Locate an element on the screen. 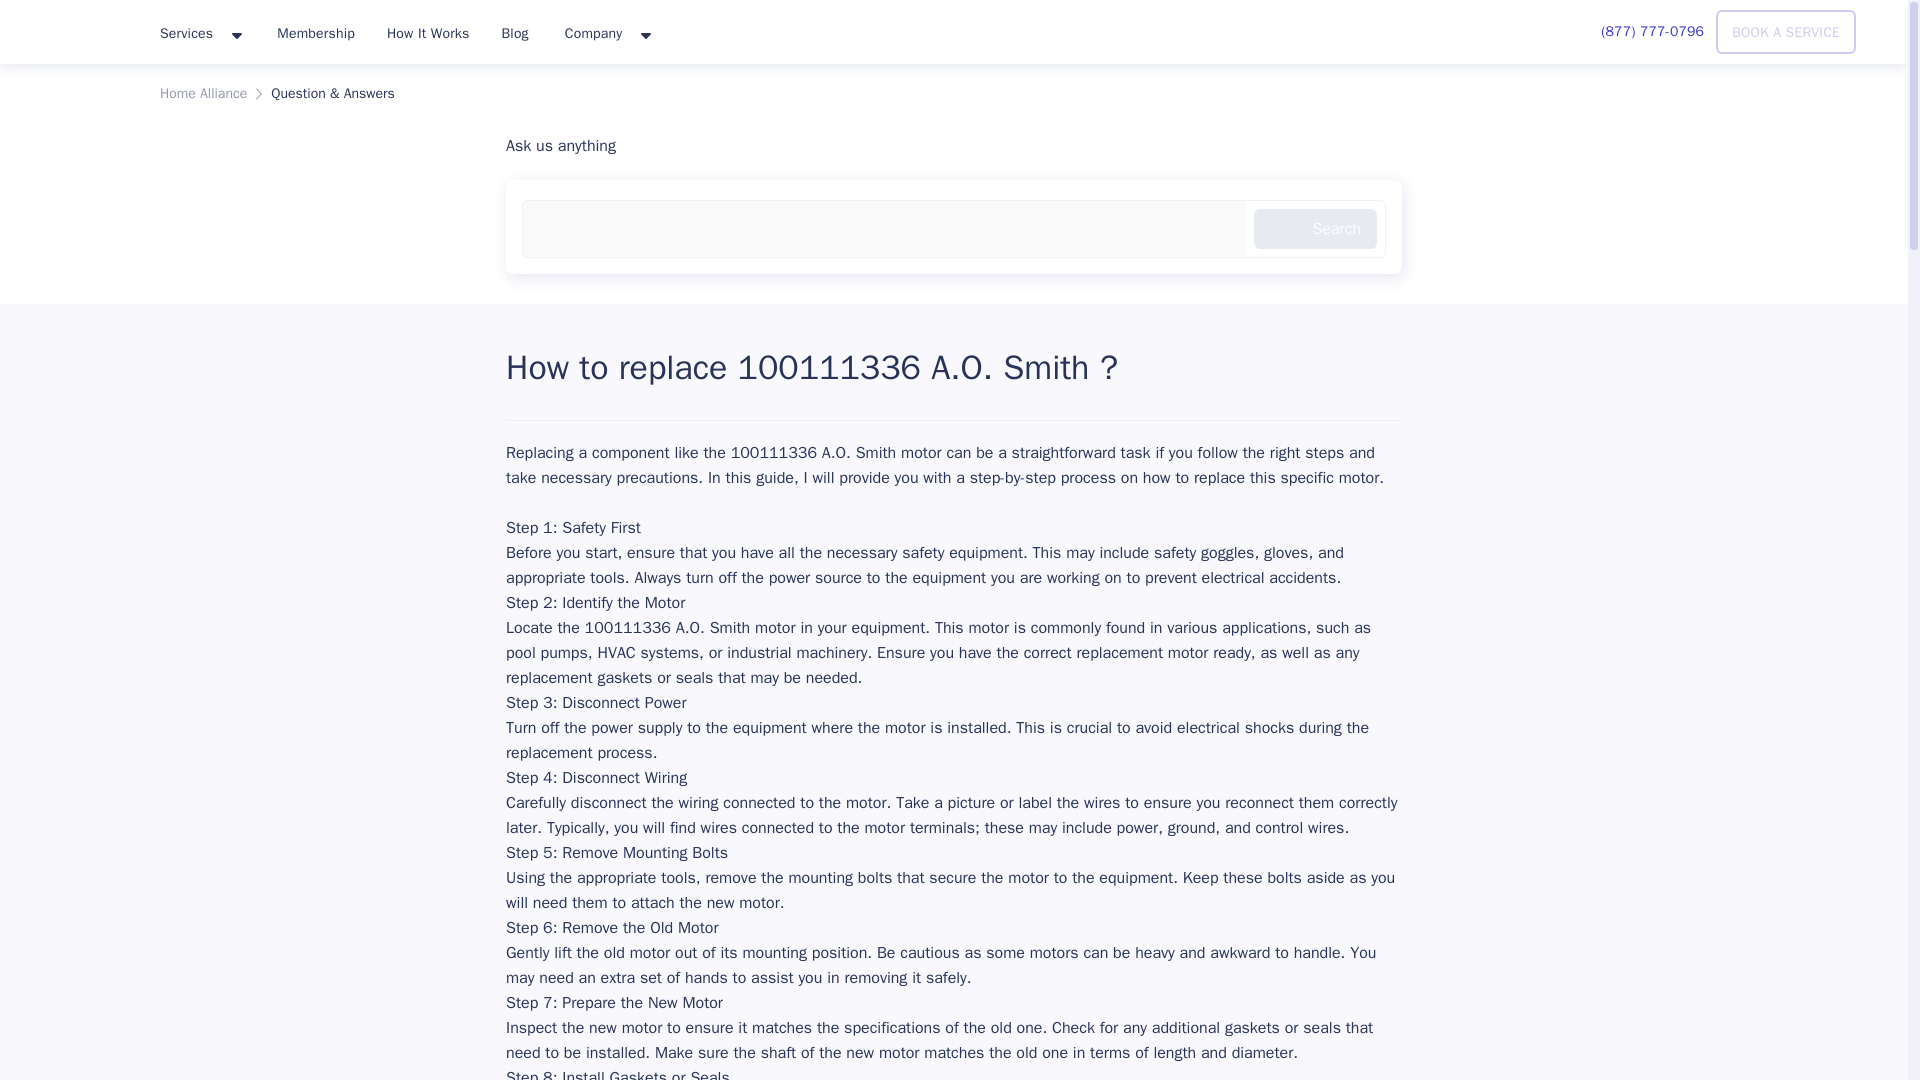 Image resolution: width=1920 pixels, height=1080 pixels. BOOK A SERVICE is located at coordinates (1786, 32).